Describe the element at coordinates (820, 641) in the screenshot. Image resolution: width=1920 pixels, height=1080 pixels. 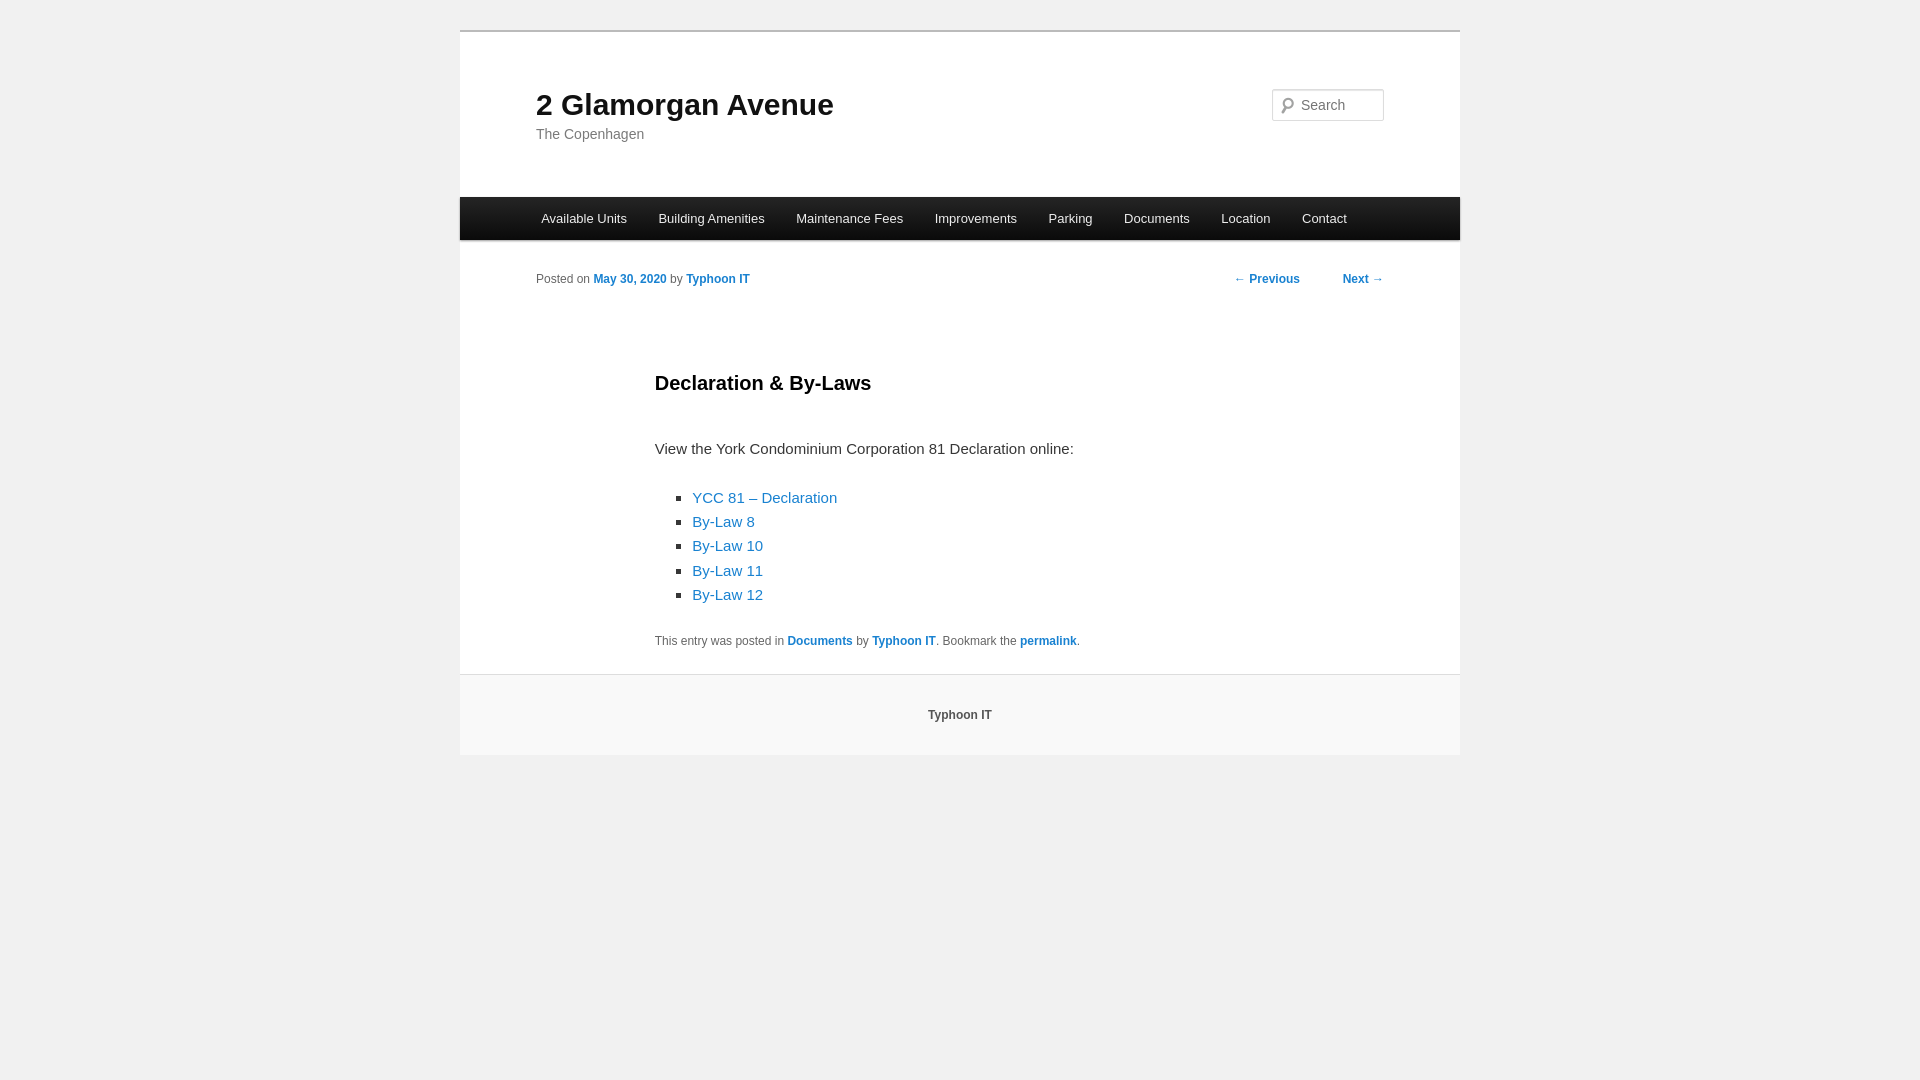
I see `Documents` at that location.